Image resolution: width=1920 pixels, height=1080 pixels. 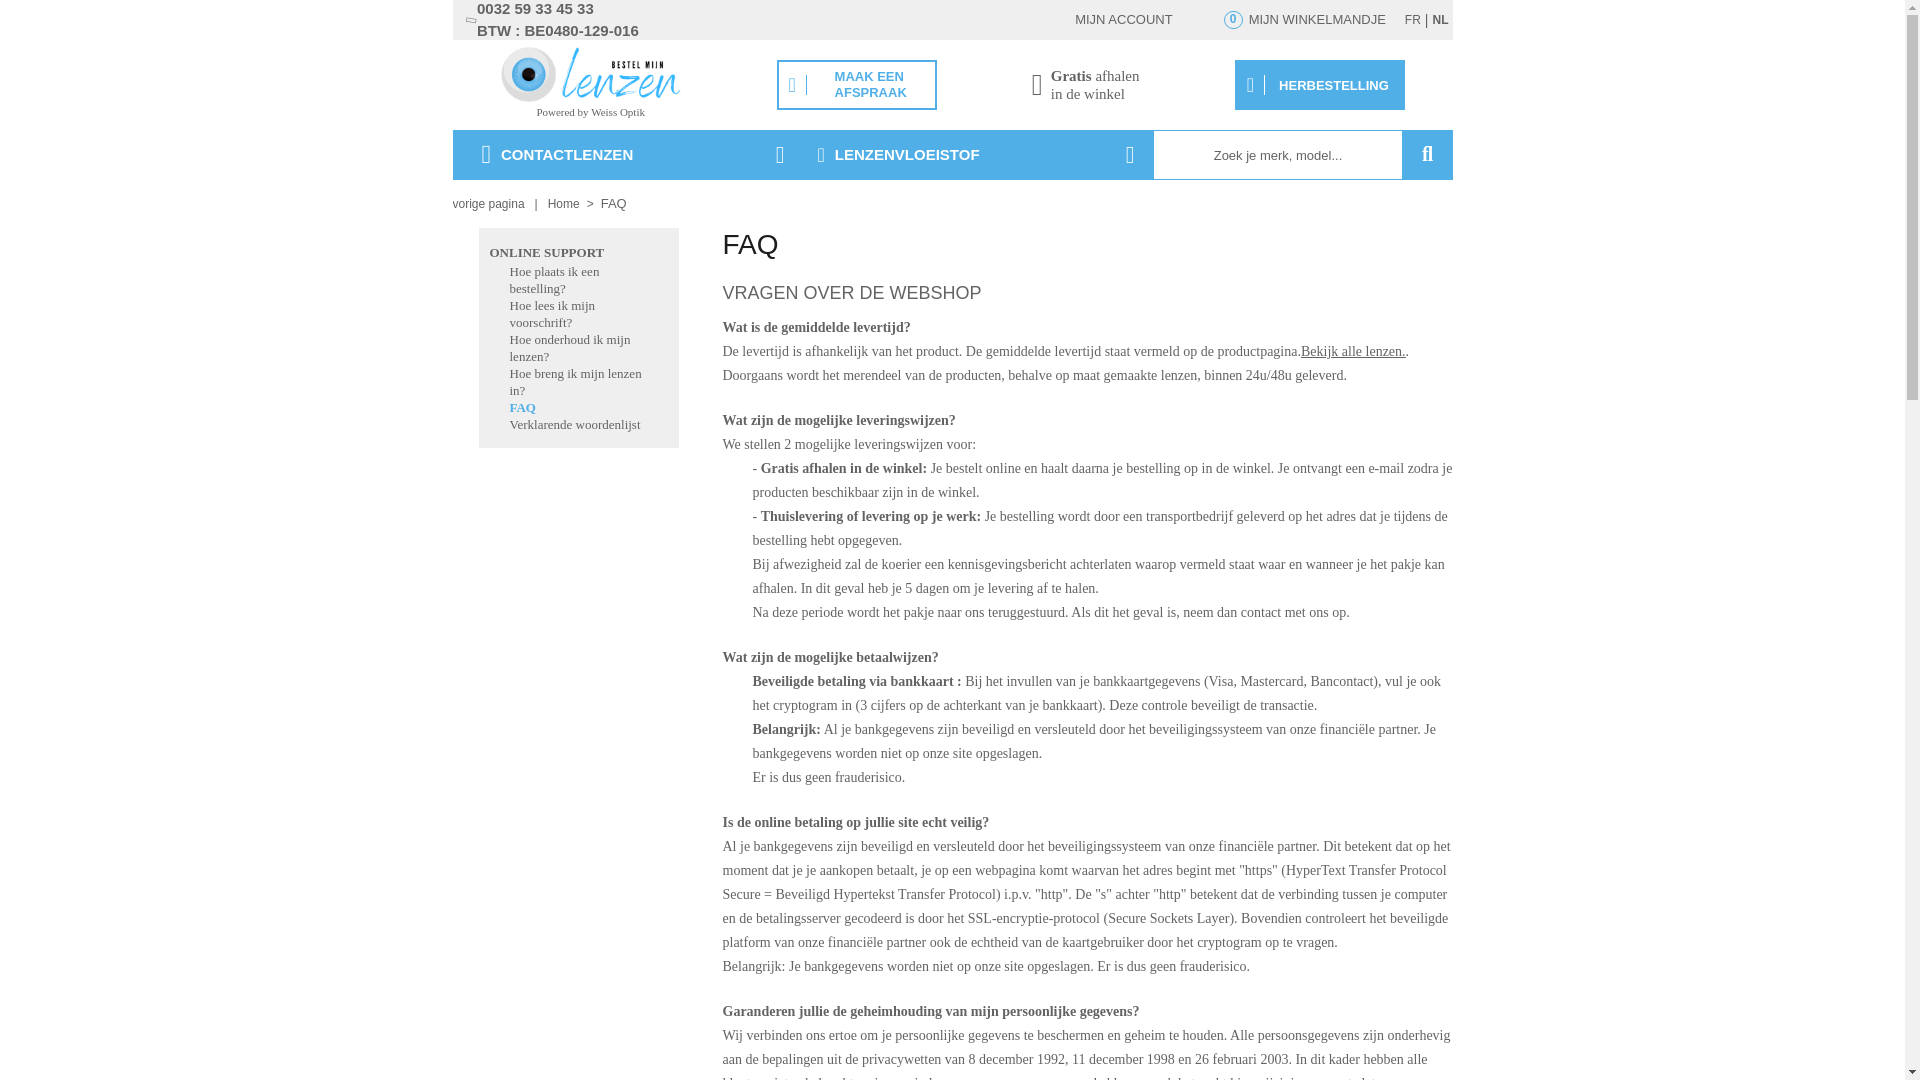 What do you see at coordinates (1354, 352) in the screenshot?
I see `Bekijk alle lenzen.` at bounding box center [1354, 352].